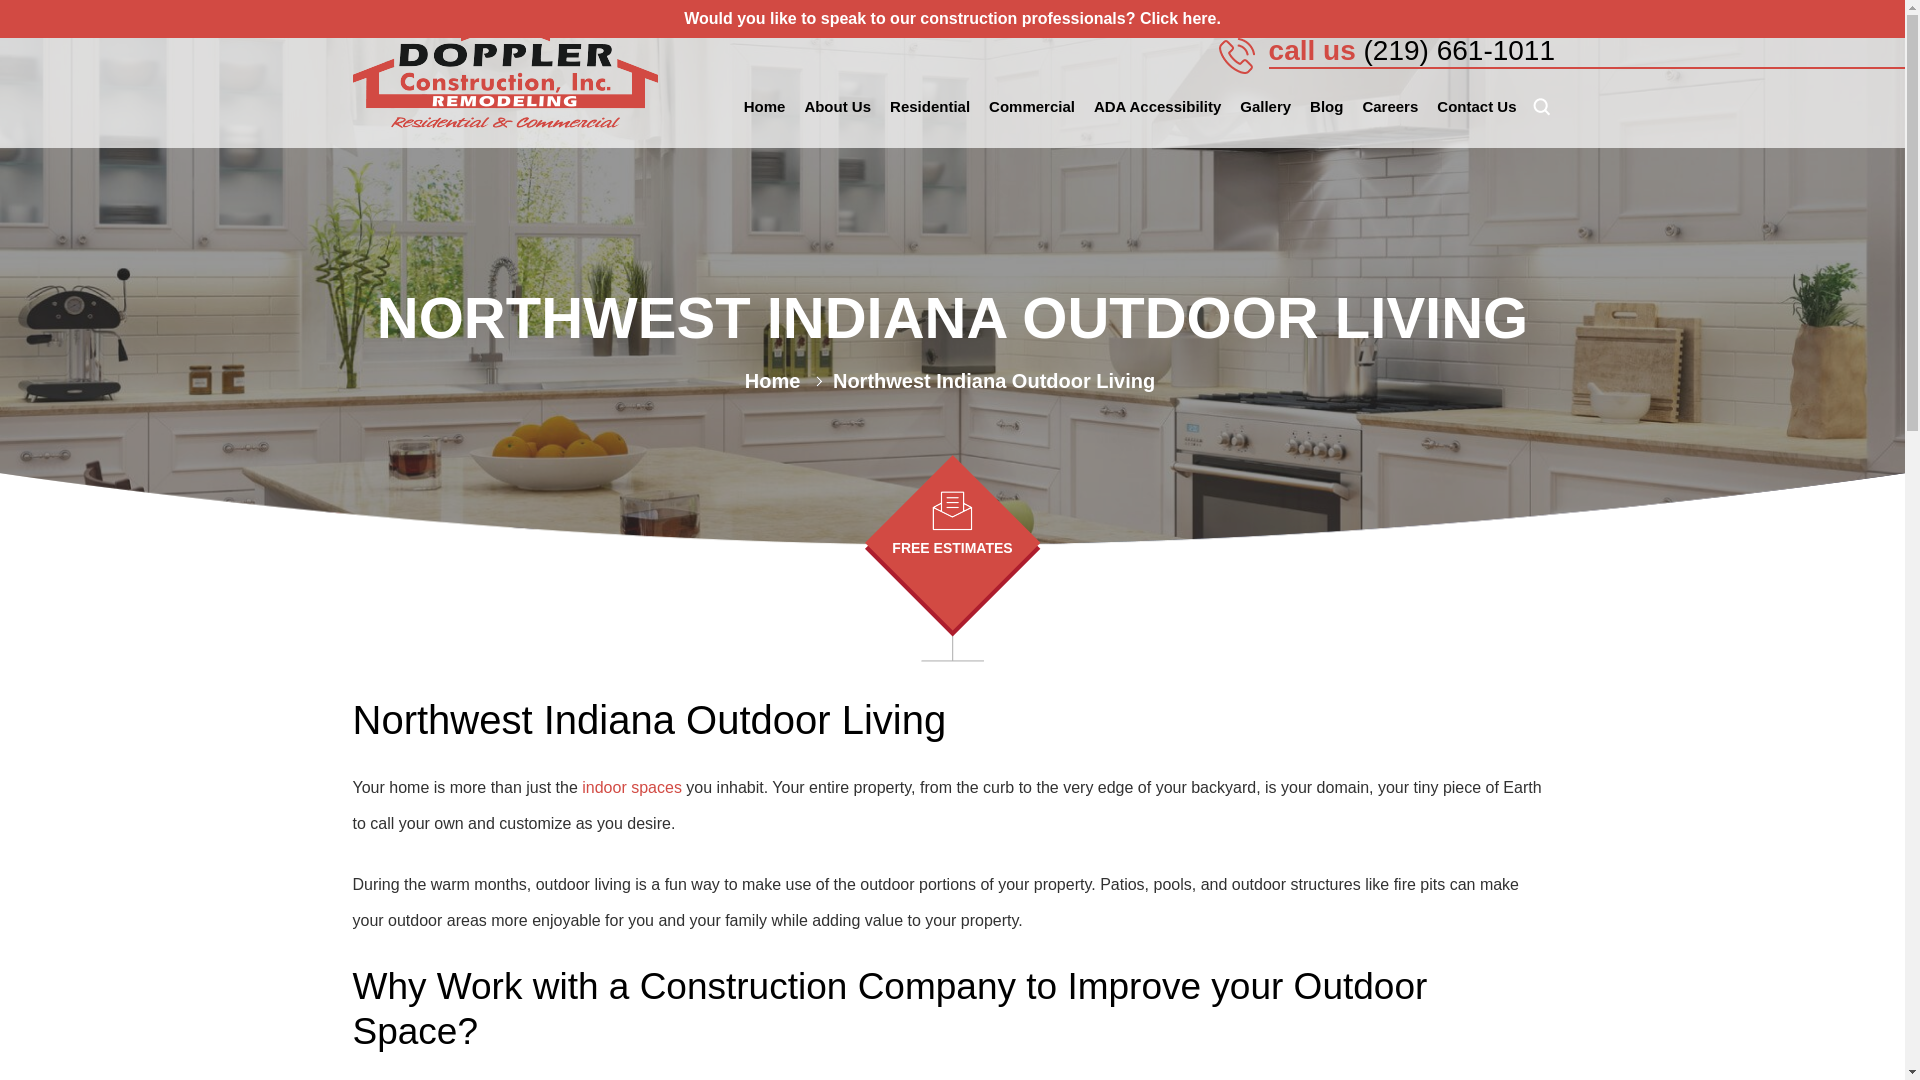 Image resolution: width=1920 pixels, height=1080 pixels. I want to click on Commercial, so click(1032, 106).